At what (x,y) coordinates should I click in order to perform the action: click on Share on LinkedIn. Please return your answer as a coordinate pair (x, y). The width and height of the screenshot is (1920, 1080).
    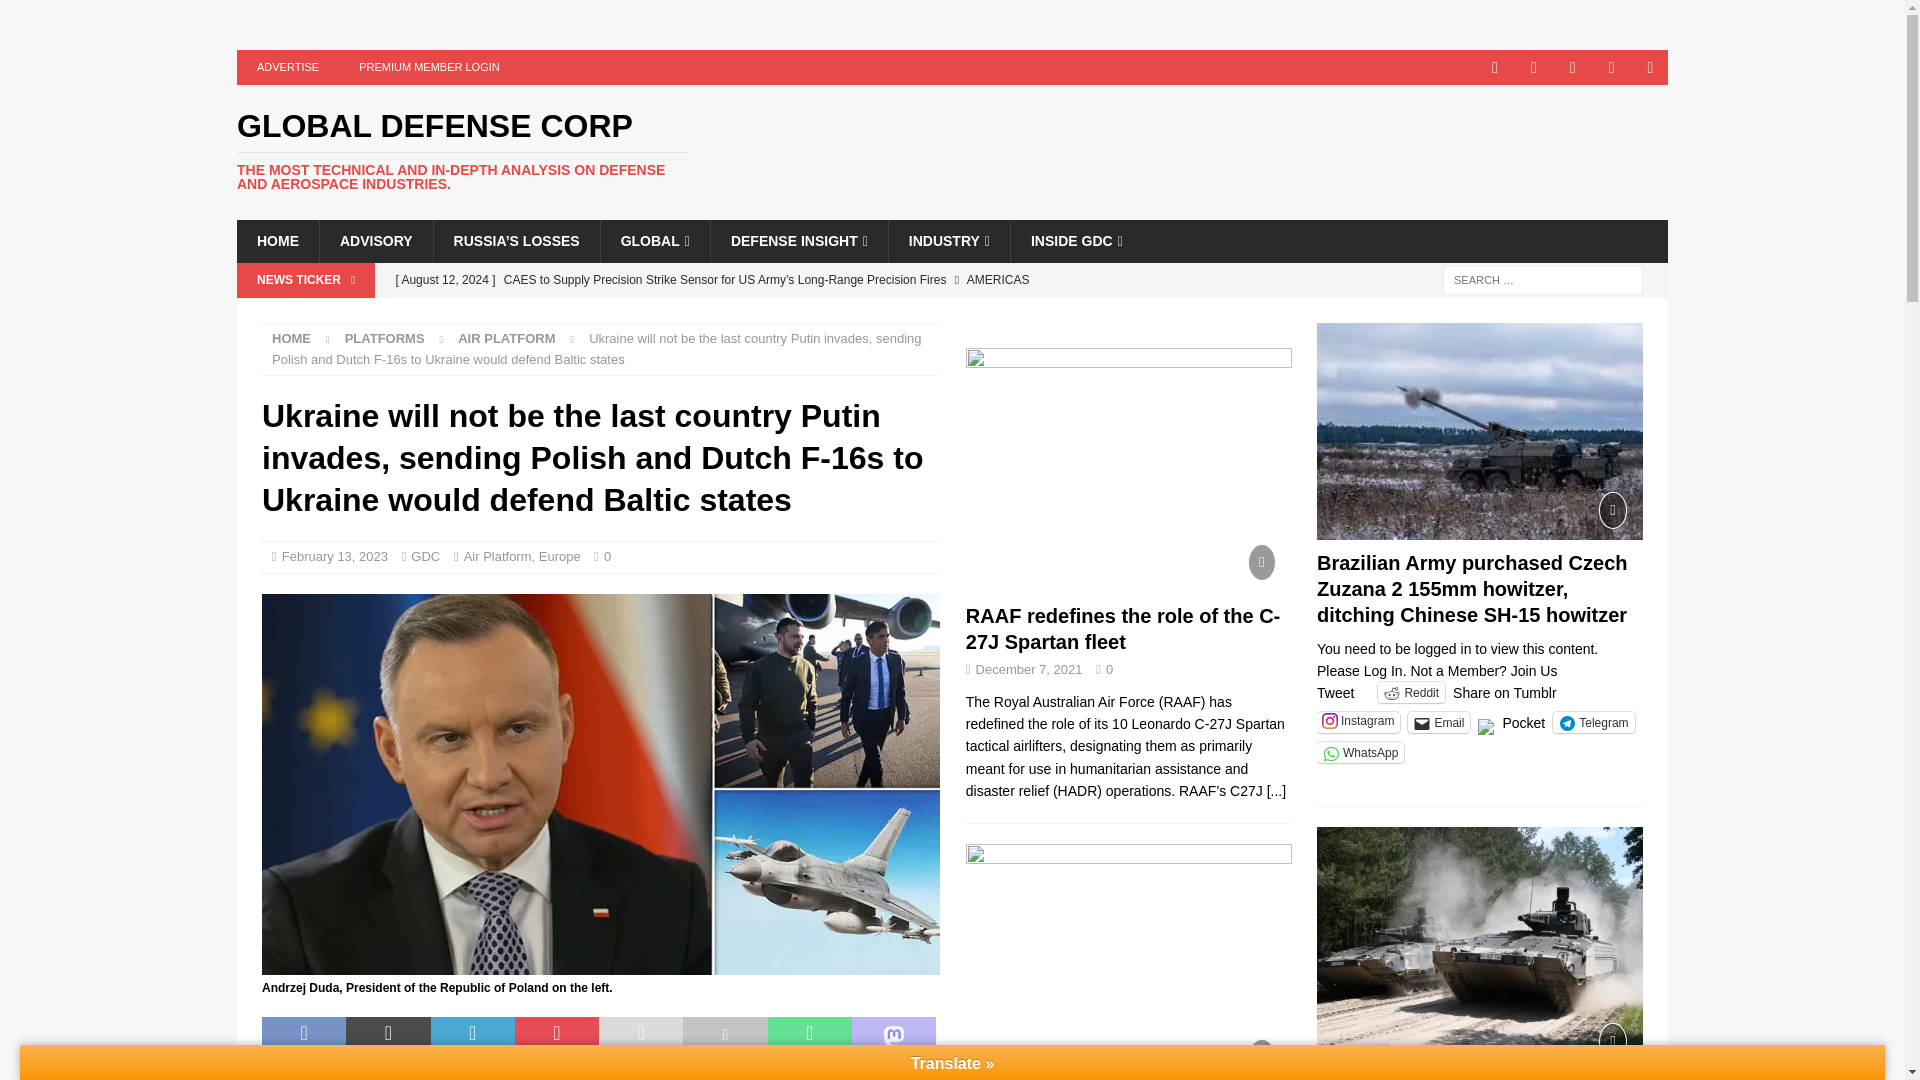
    Looking at the image, I should click on (472, 1035).